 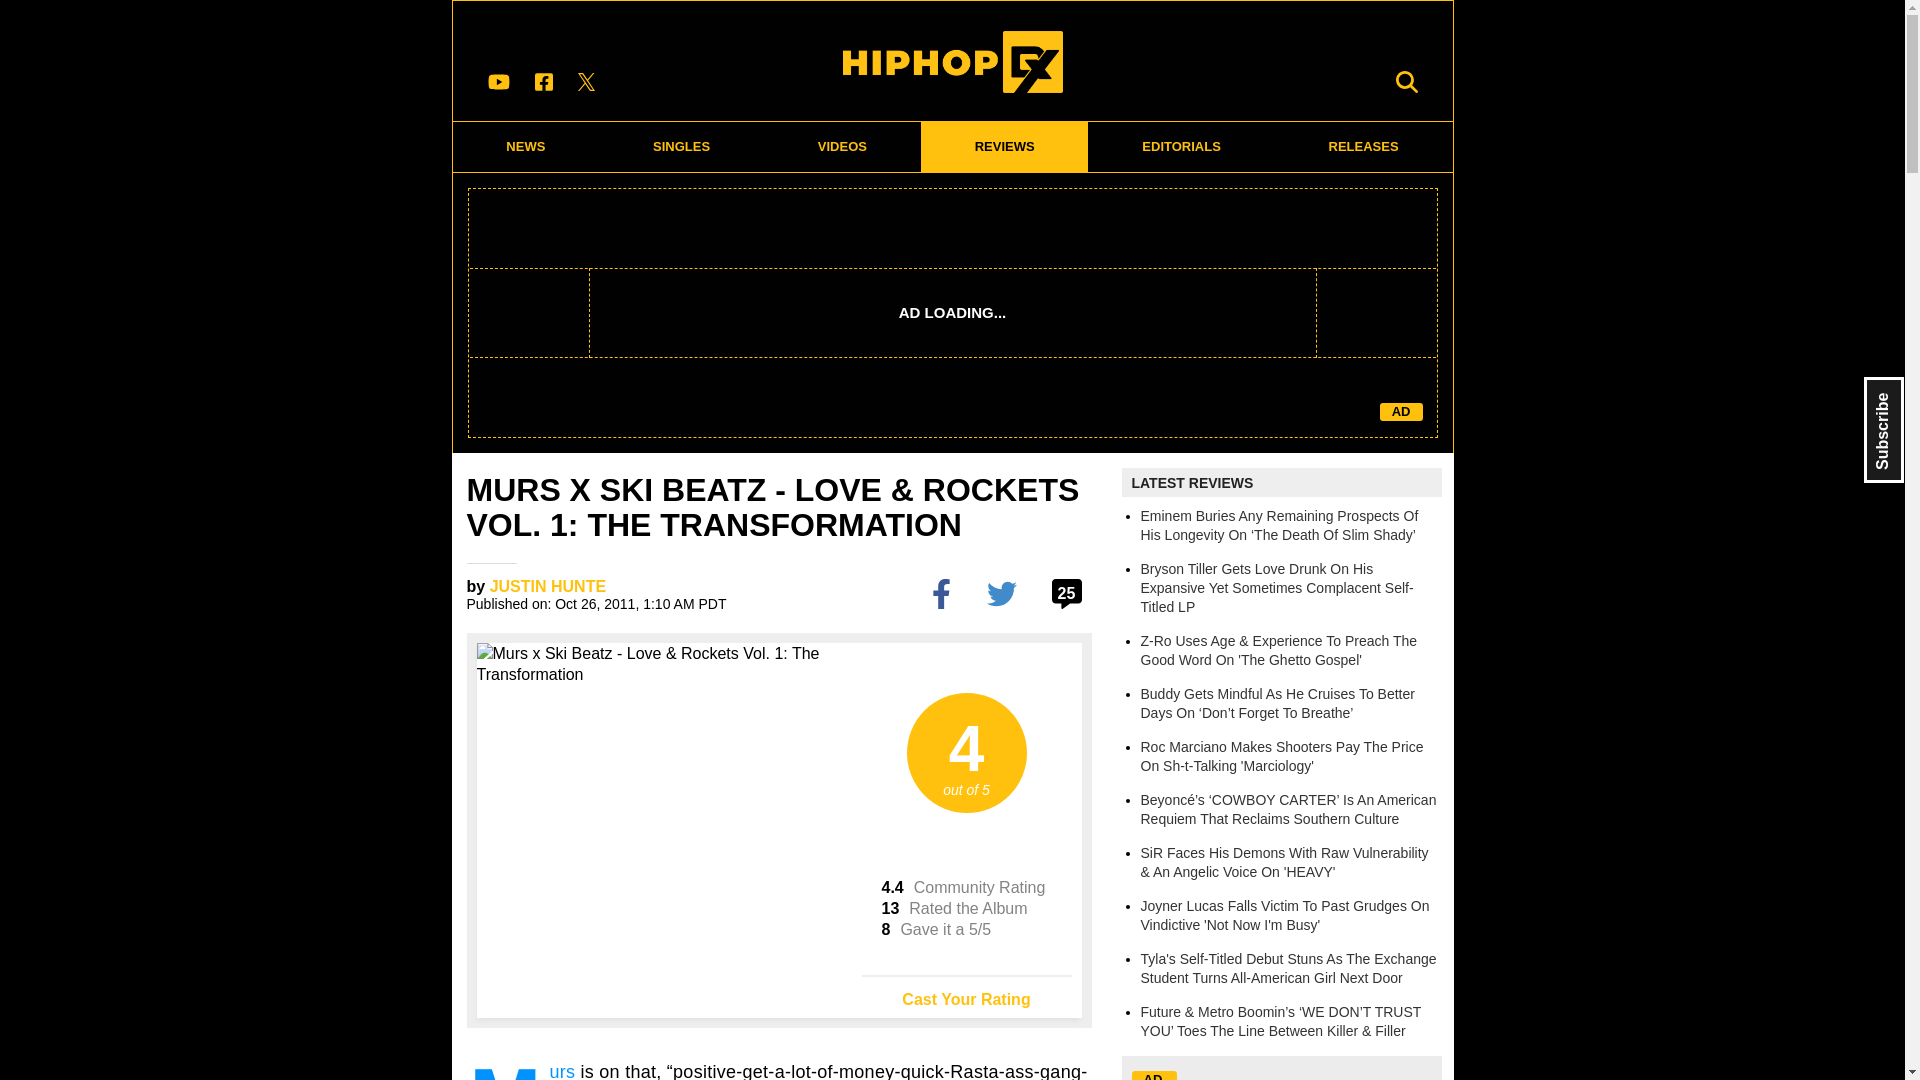 What do you see at coordinates (548, 586) in the screenshot?
I see `JUSTIN HUNTE` at bounding box center [548, 586].